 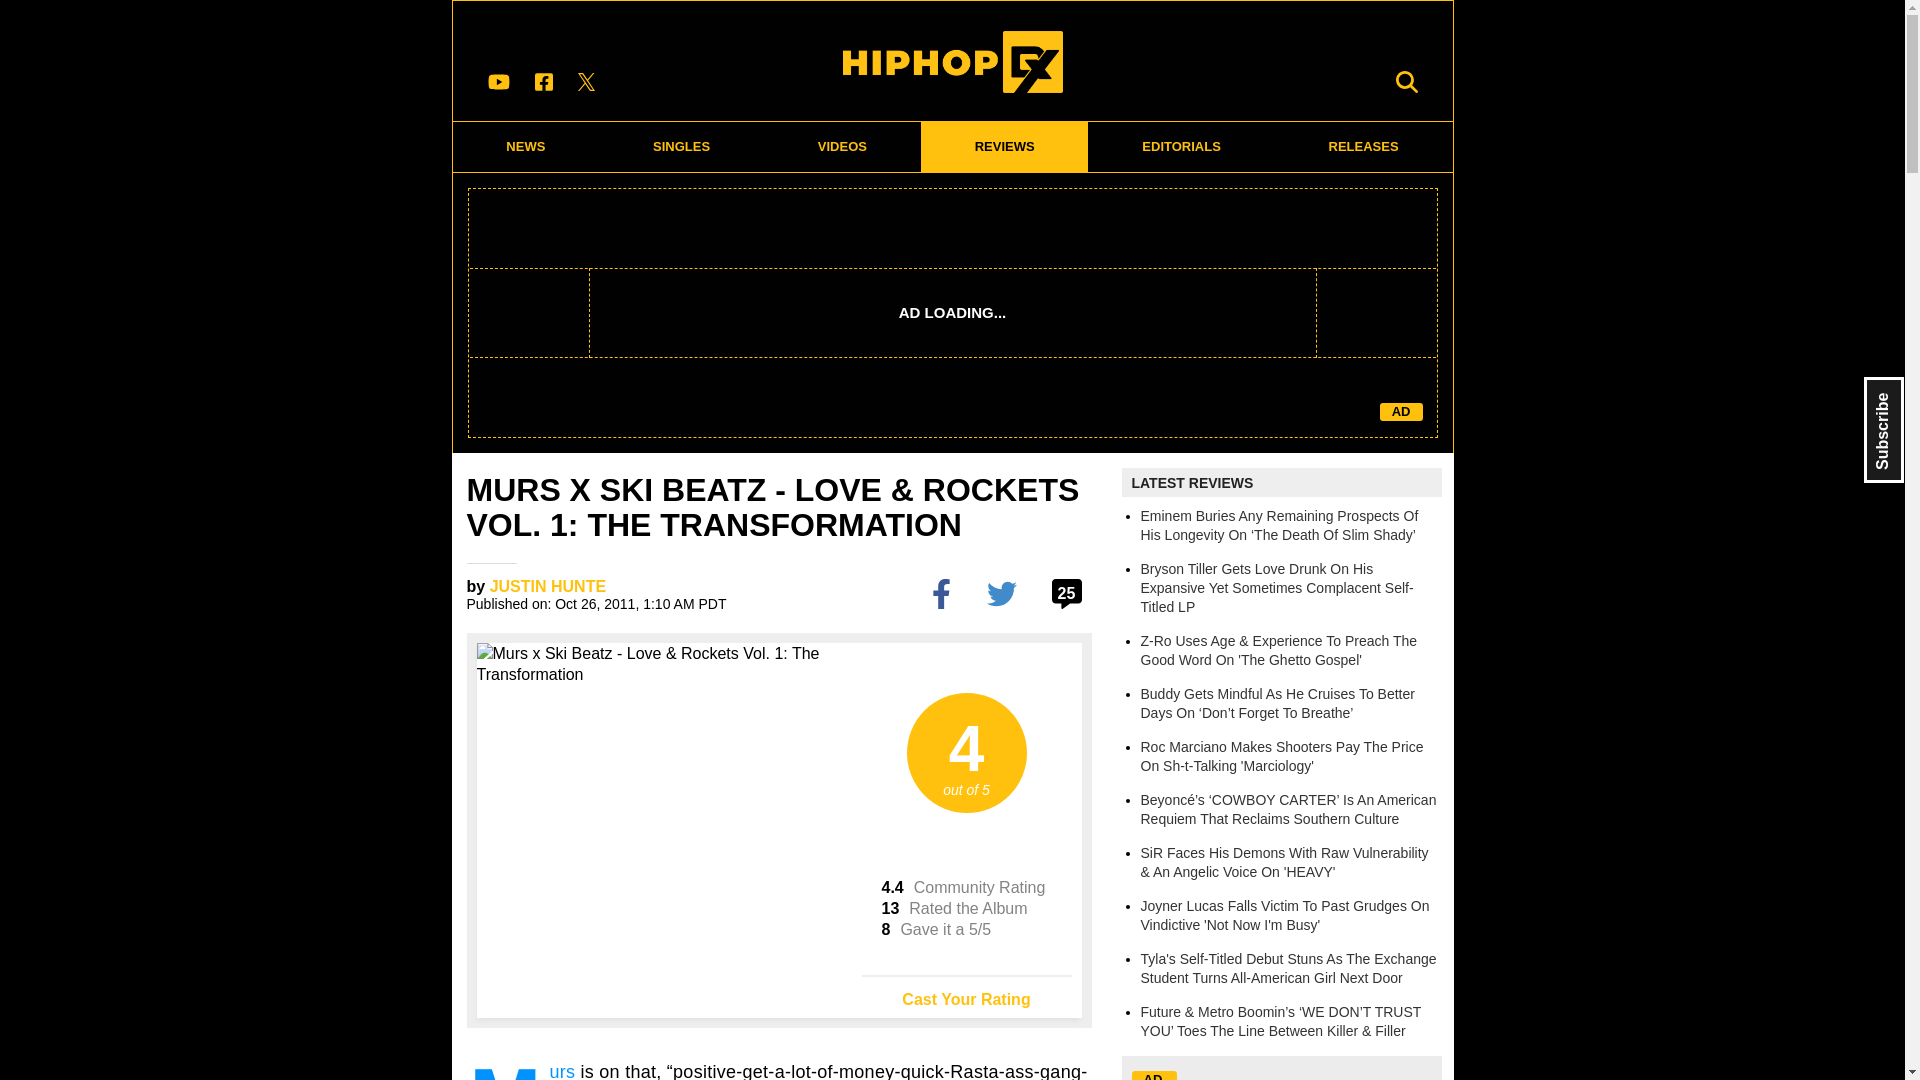 What do you see at coordinates (548, 586) in the screenshot?
I see `JUSTIN HUNTE` at bounding box center [548, 586].